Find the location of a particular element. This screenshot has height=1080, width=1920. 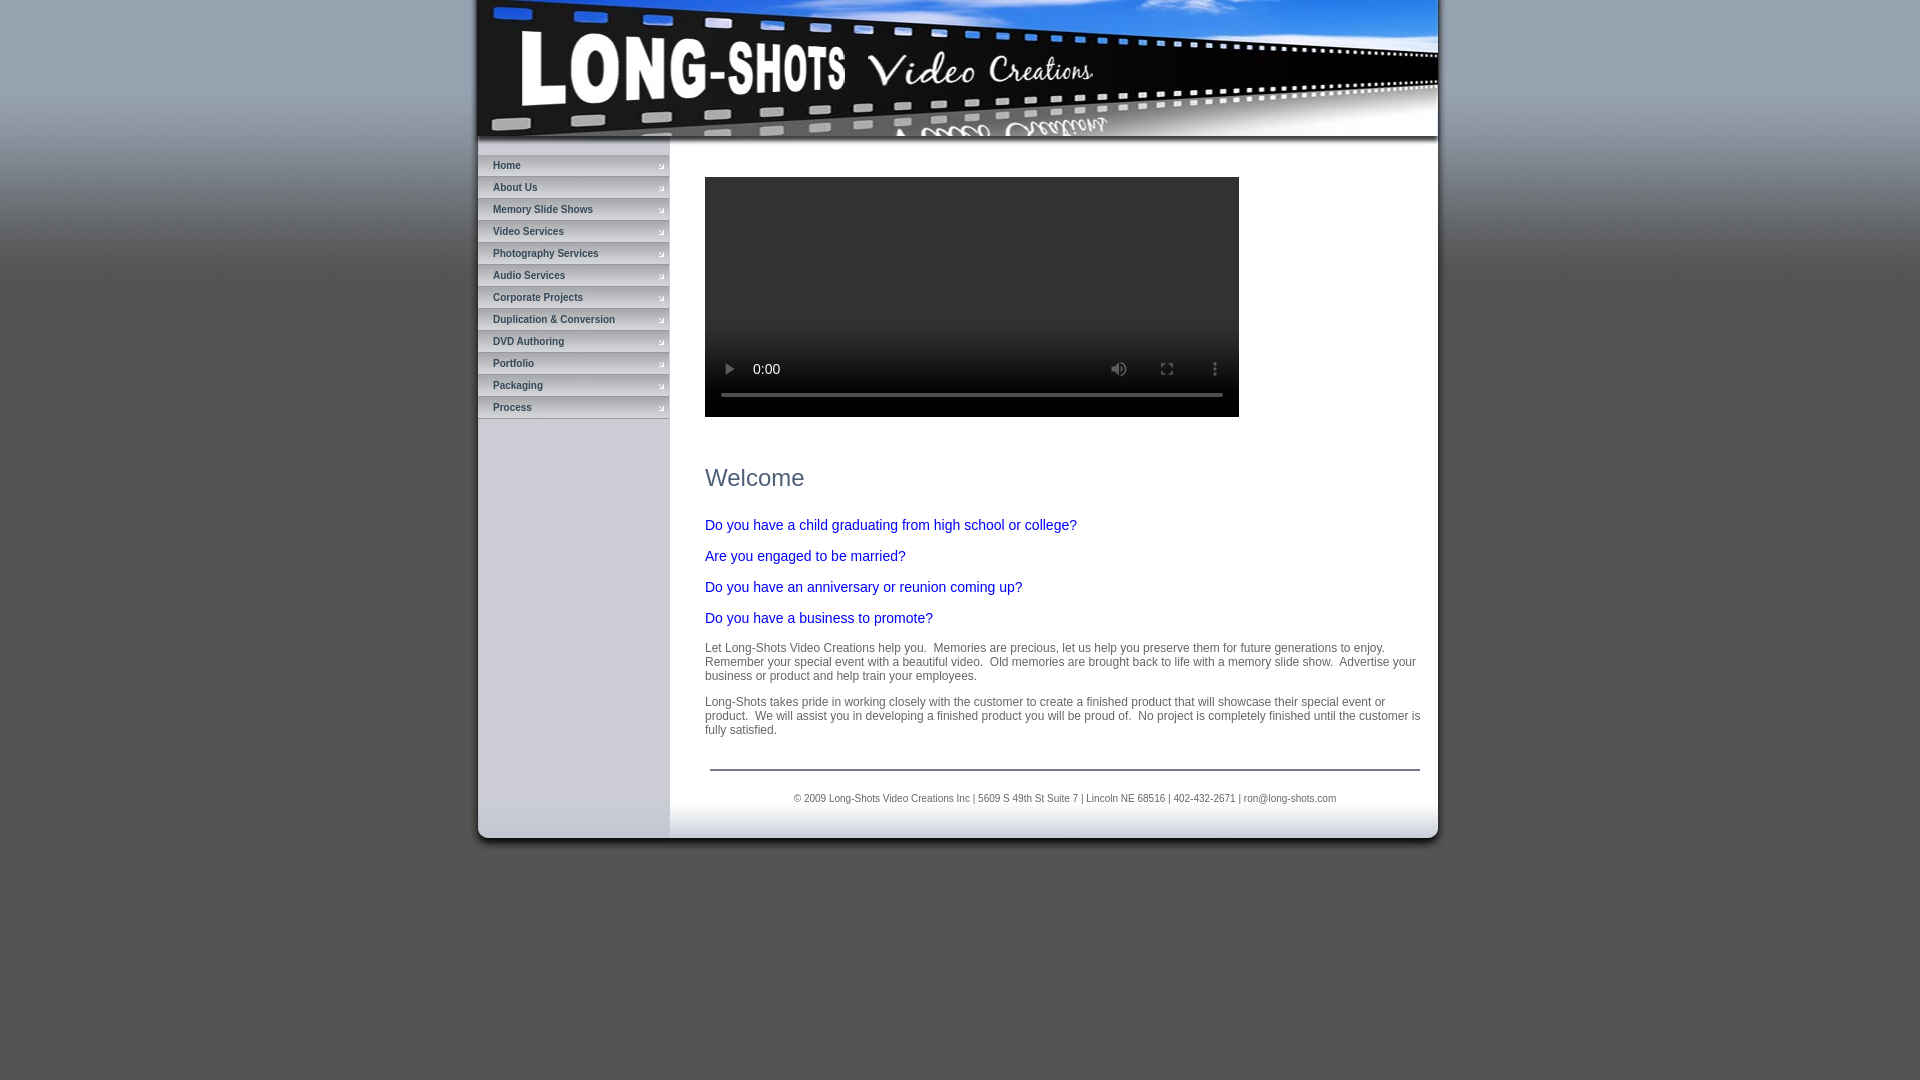

Audio Services is located at coordinates (573, 276).